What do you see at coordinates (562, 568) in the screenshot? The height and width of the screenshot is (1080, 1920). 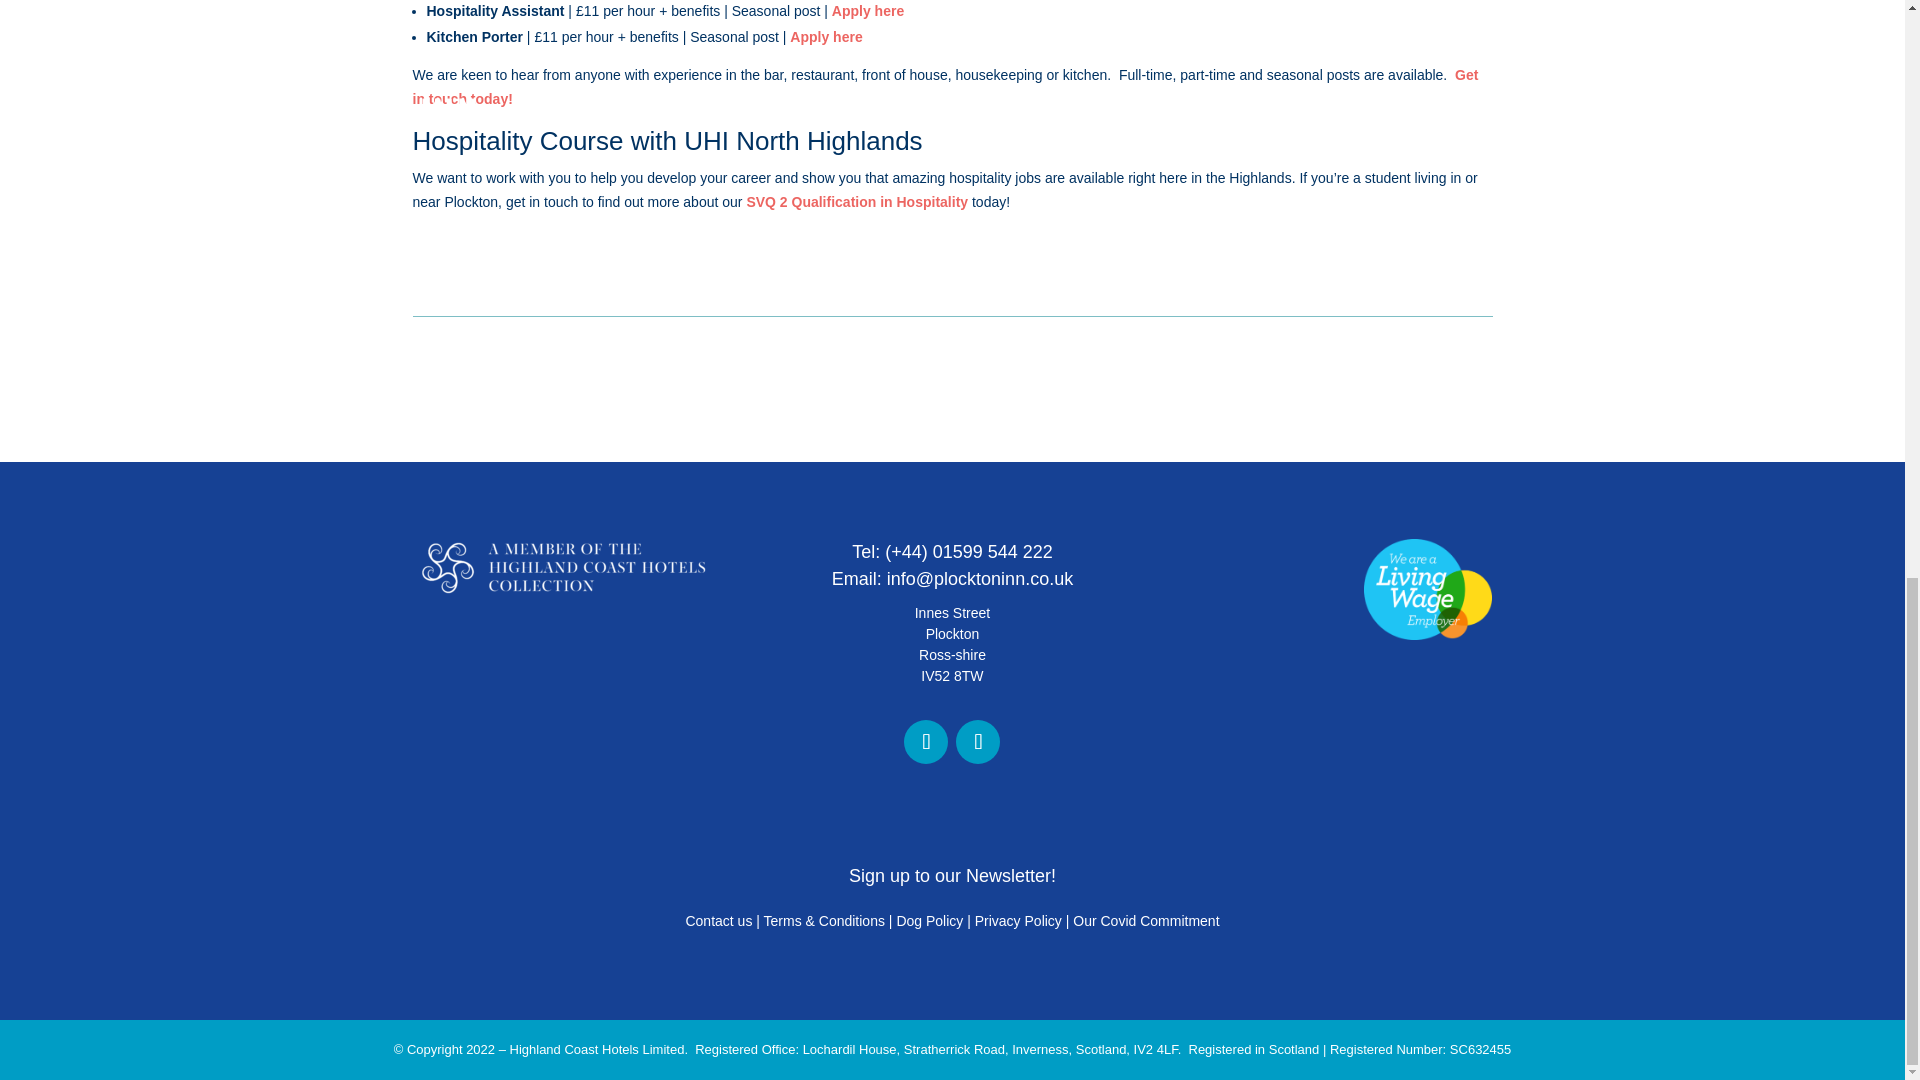 I see `HCH-logo-1` at bounding box center [562, 568].